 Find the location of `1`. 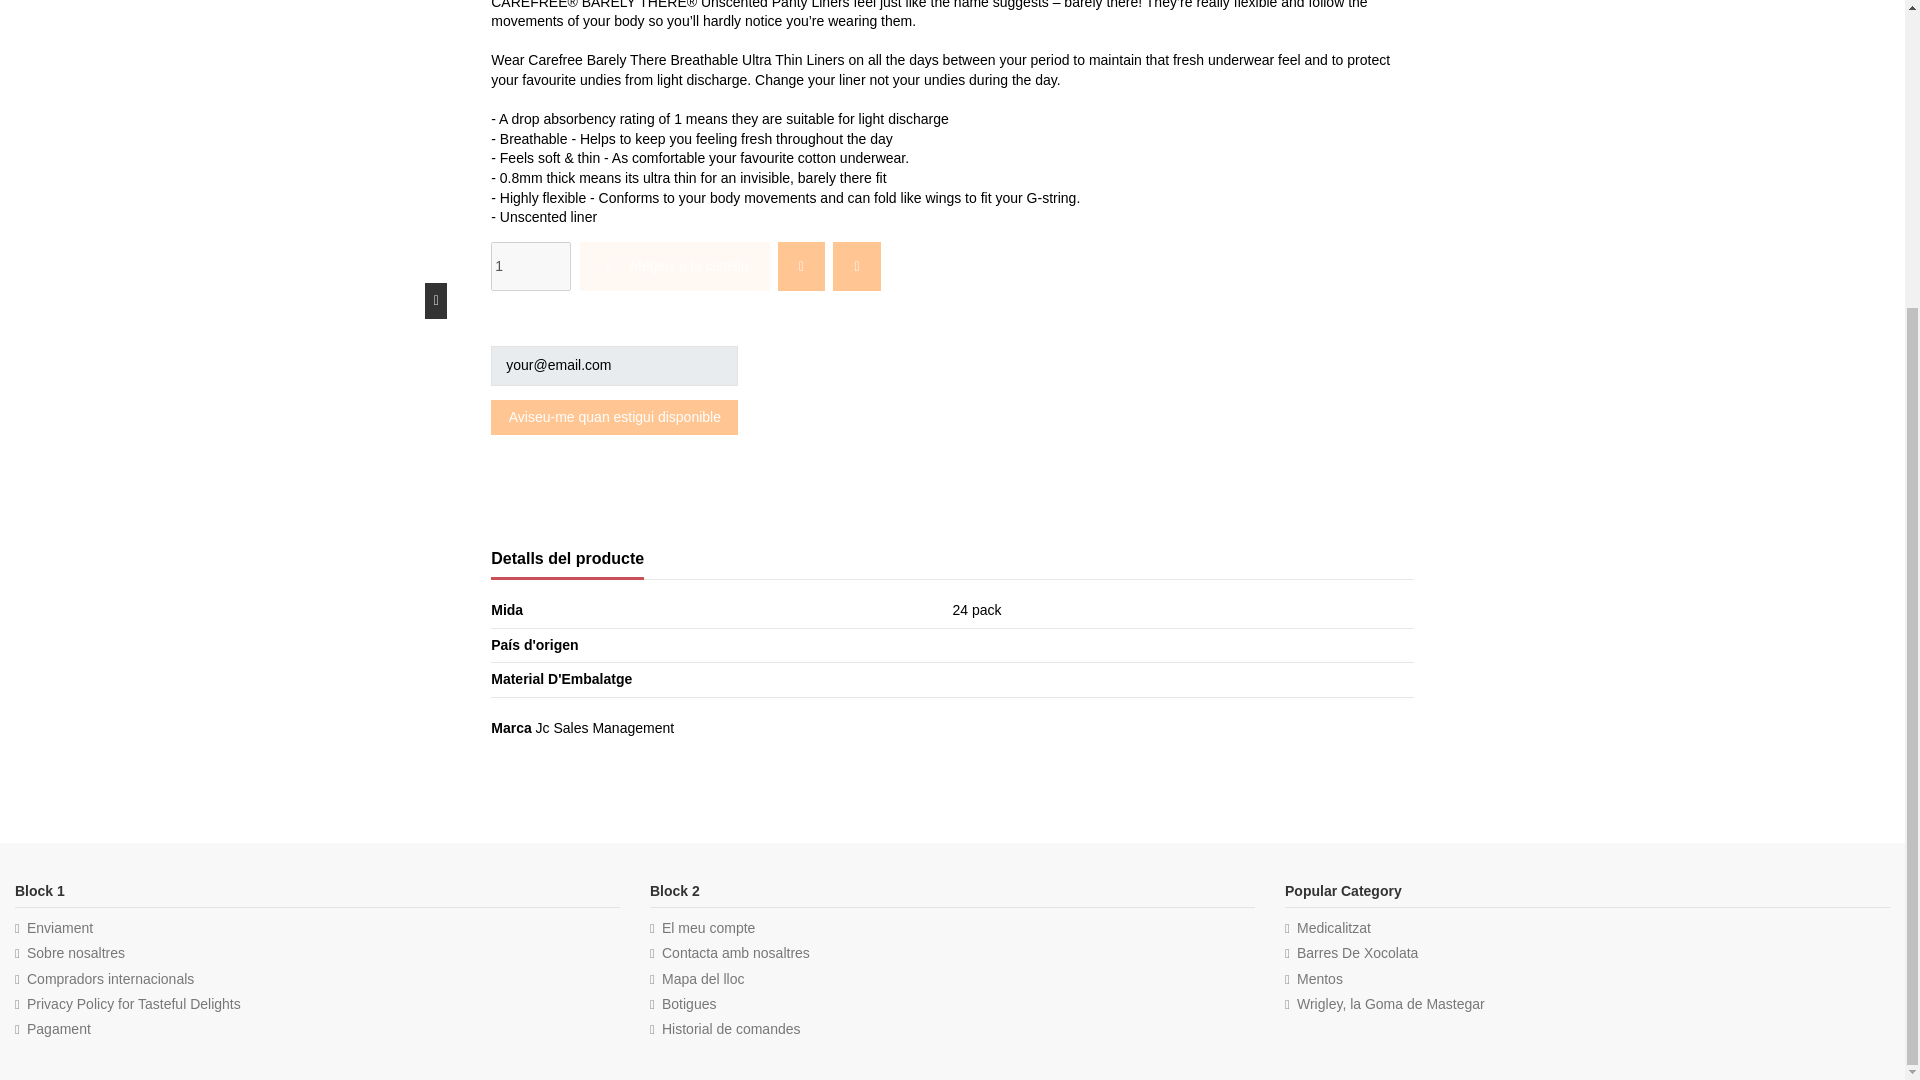

1 is located at coordinates (530, 266).